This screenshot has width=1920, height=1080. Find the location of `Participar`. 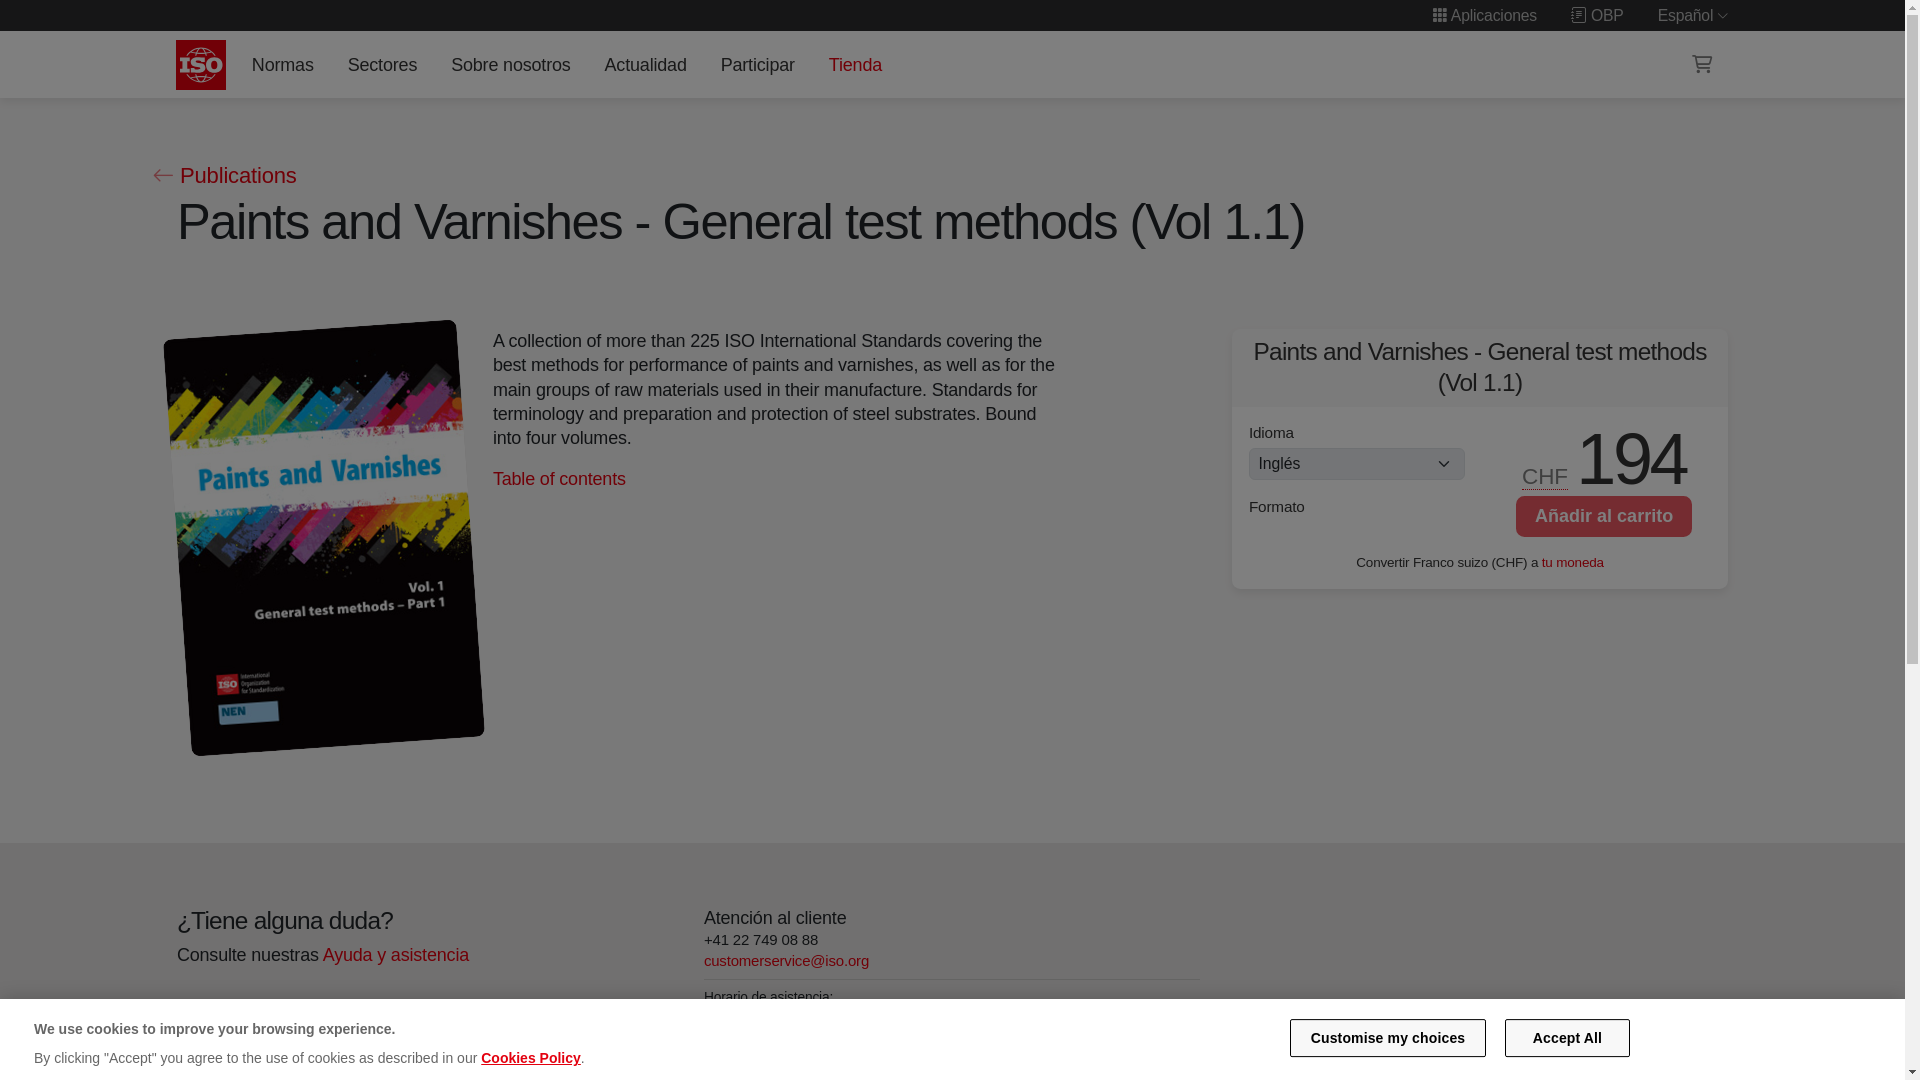

Participar is located at coordinates (757, 64).